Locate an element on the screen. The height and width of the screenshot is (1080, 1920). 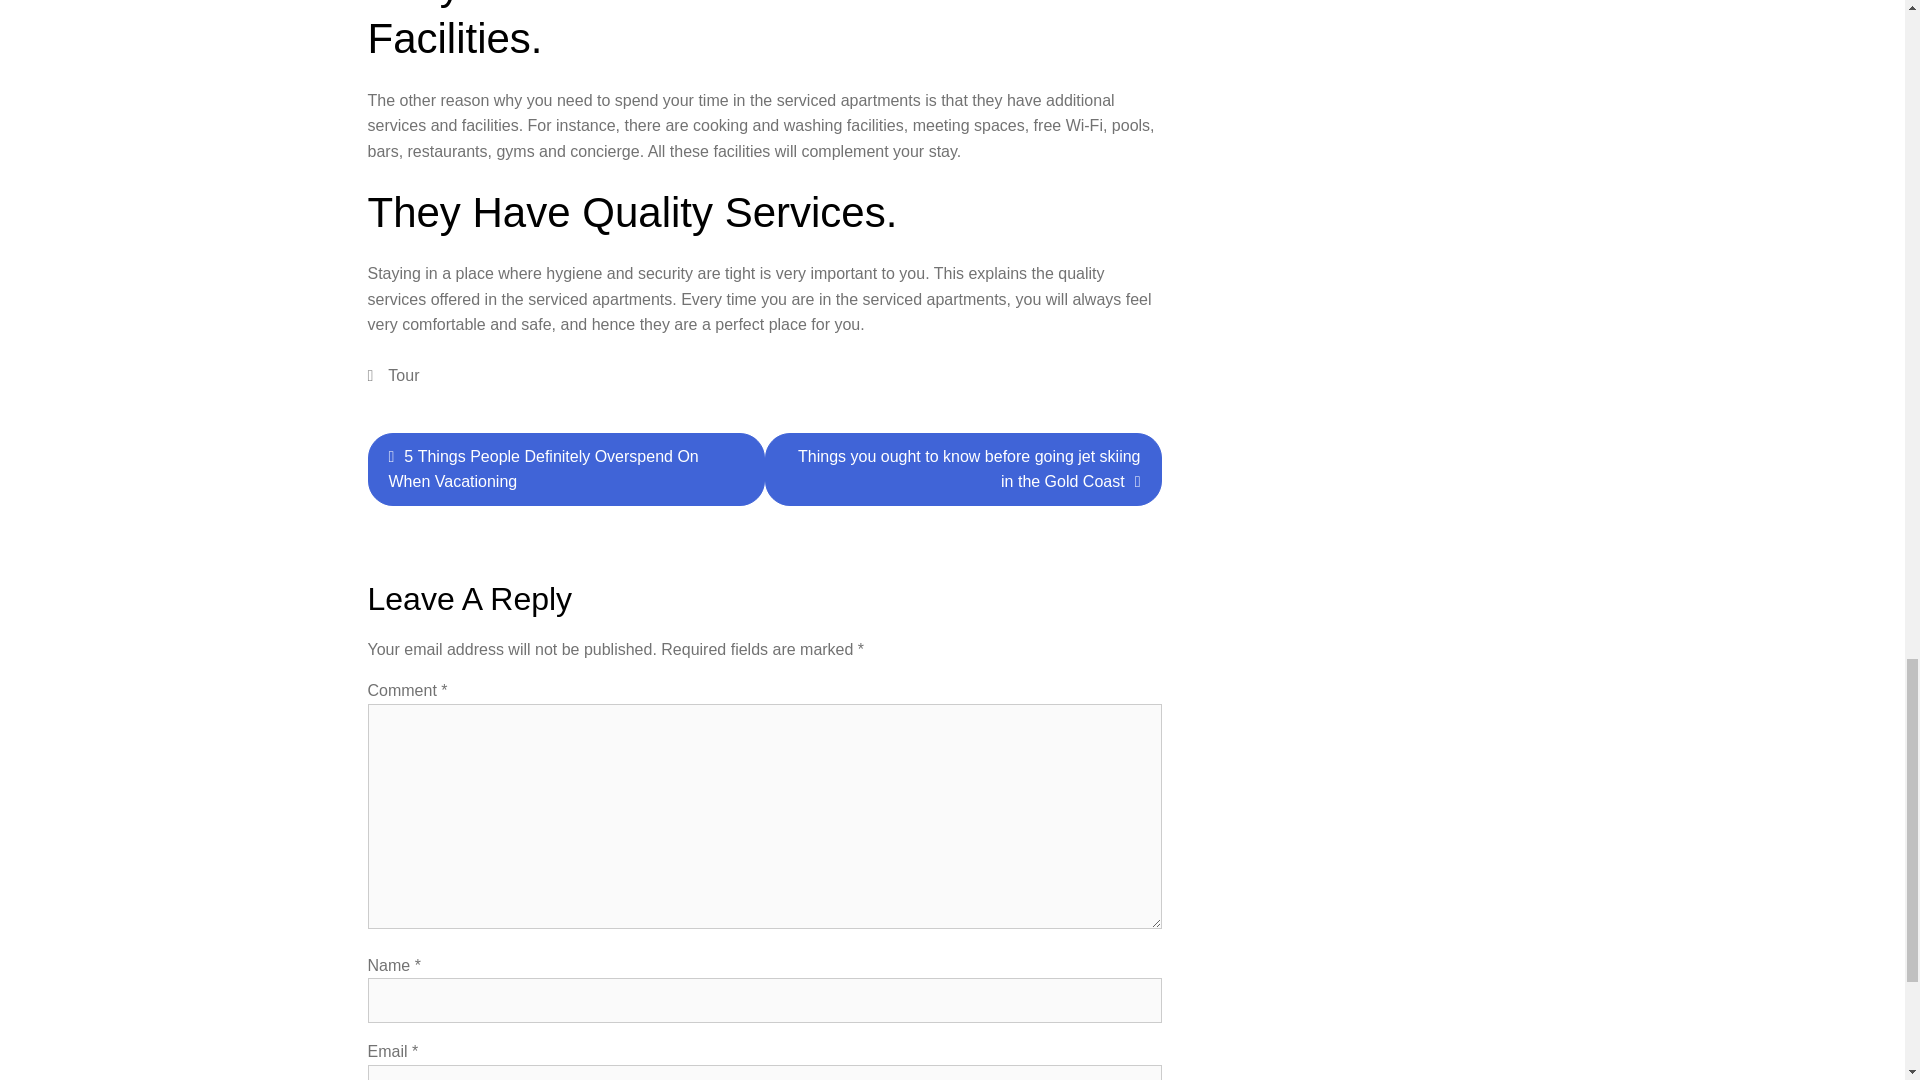
5 Things People Definitely Overspend On When Vacationing is located at coordinates (566, 470).